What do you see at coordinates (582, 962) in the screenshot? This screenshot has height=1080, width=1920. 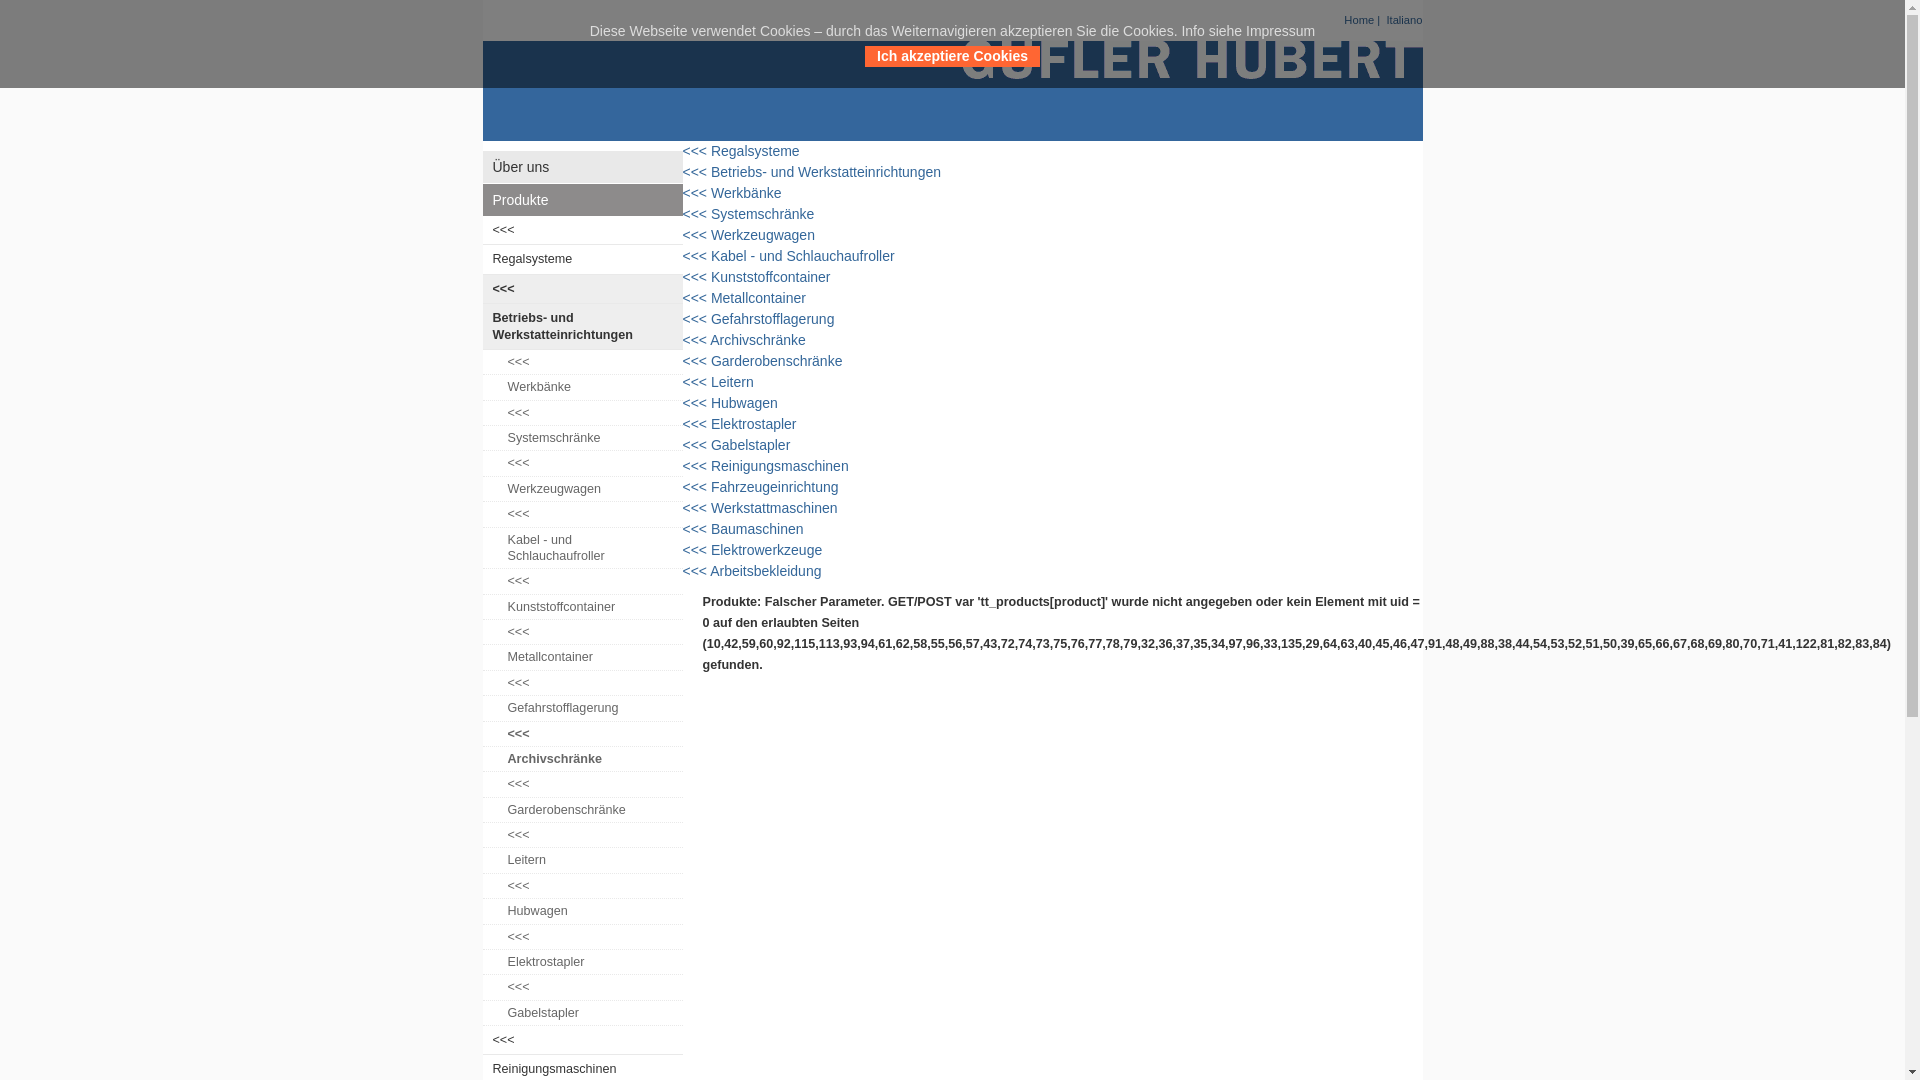 I see `Elektrostapler` at bounding box center [582, 962].